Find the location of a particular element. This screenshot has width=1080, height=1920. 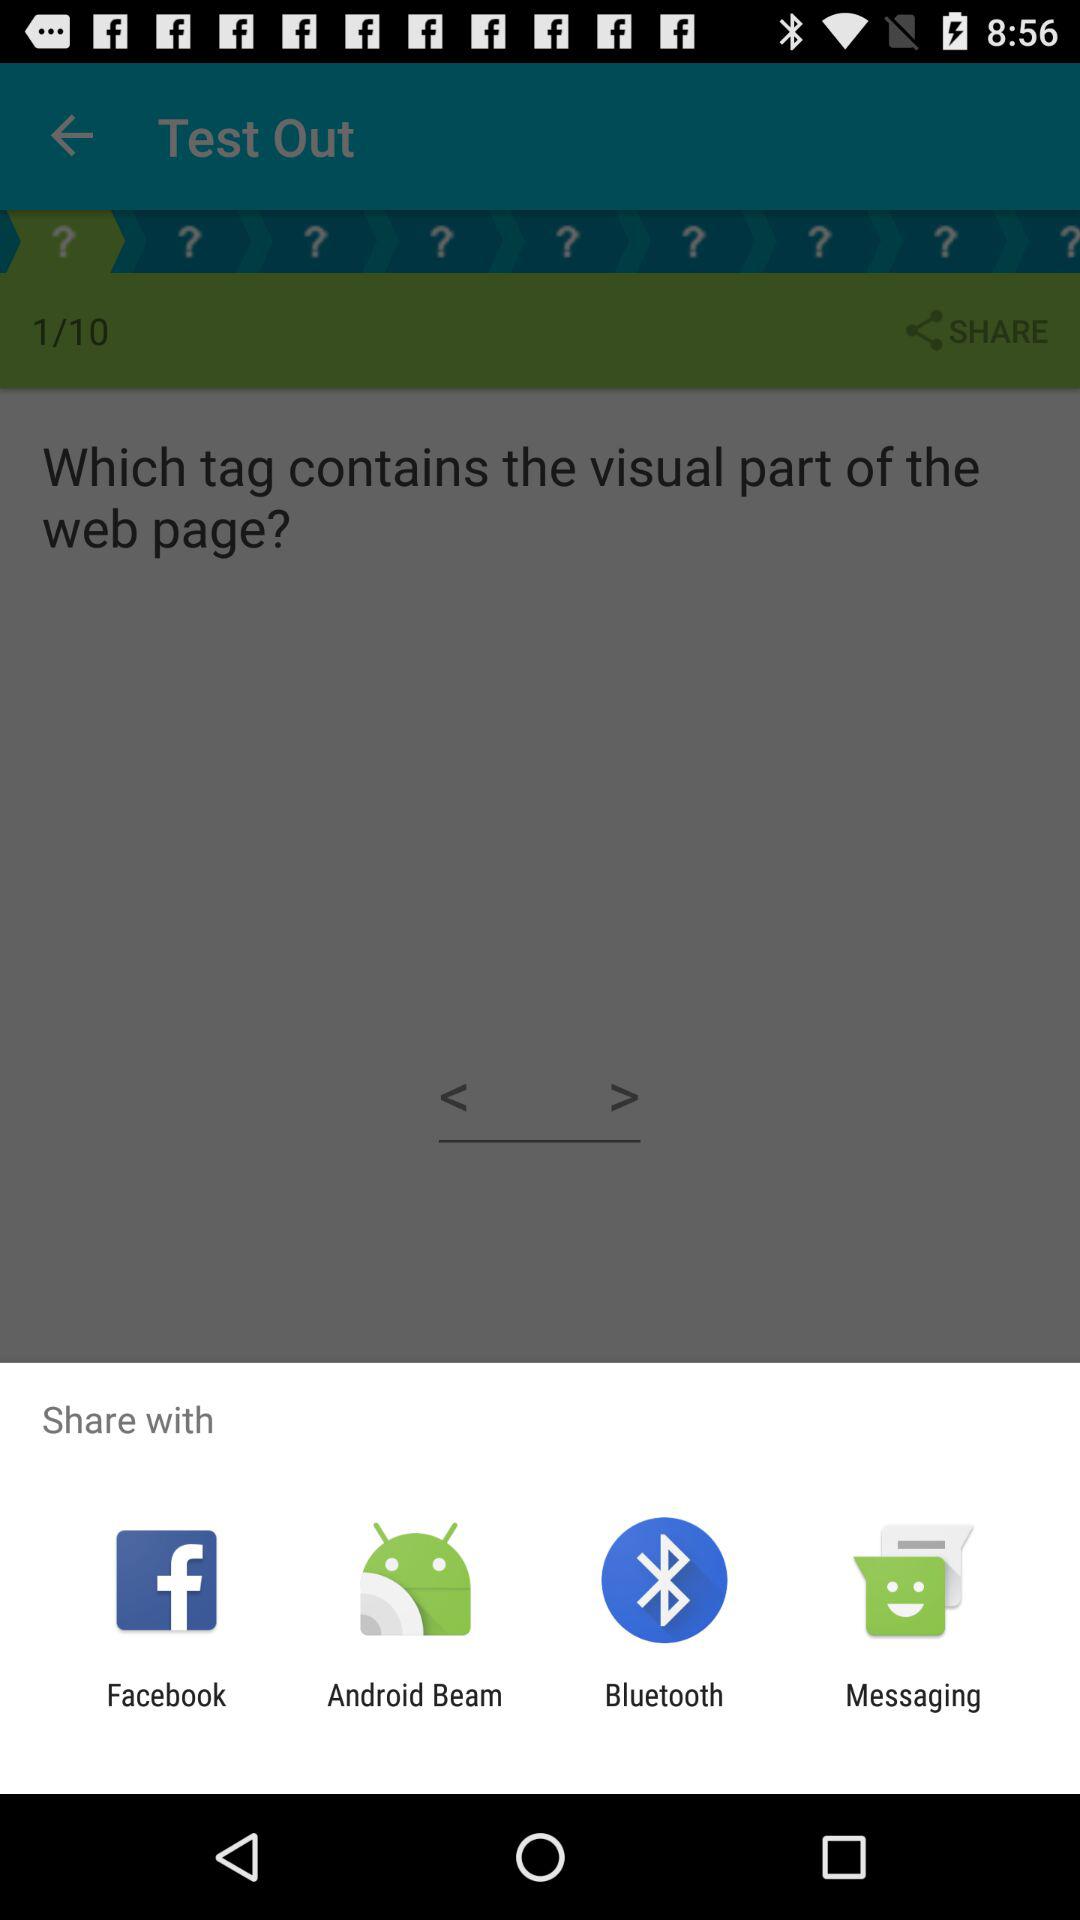

click the facebook item is located at coordinates (166, 1712).